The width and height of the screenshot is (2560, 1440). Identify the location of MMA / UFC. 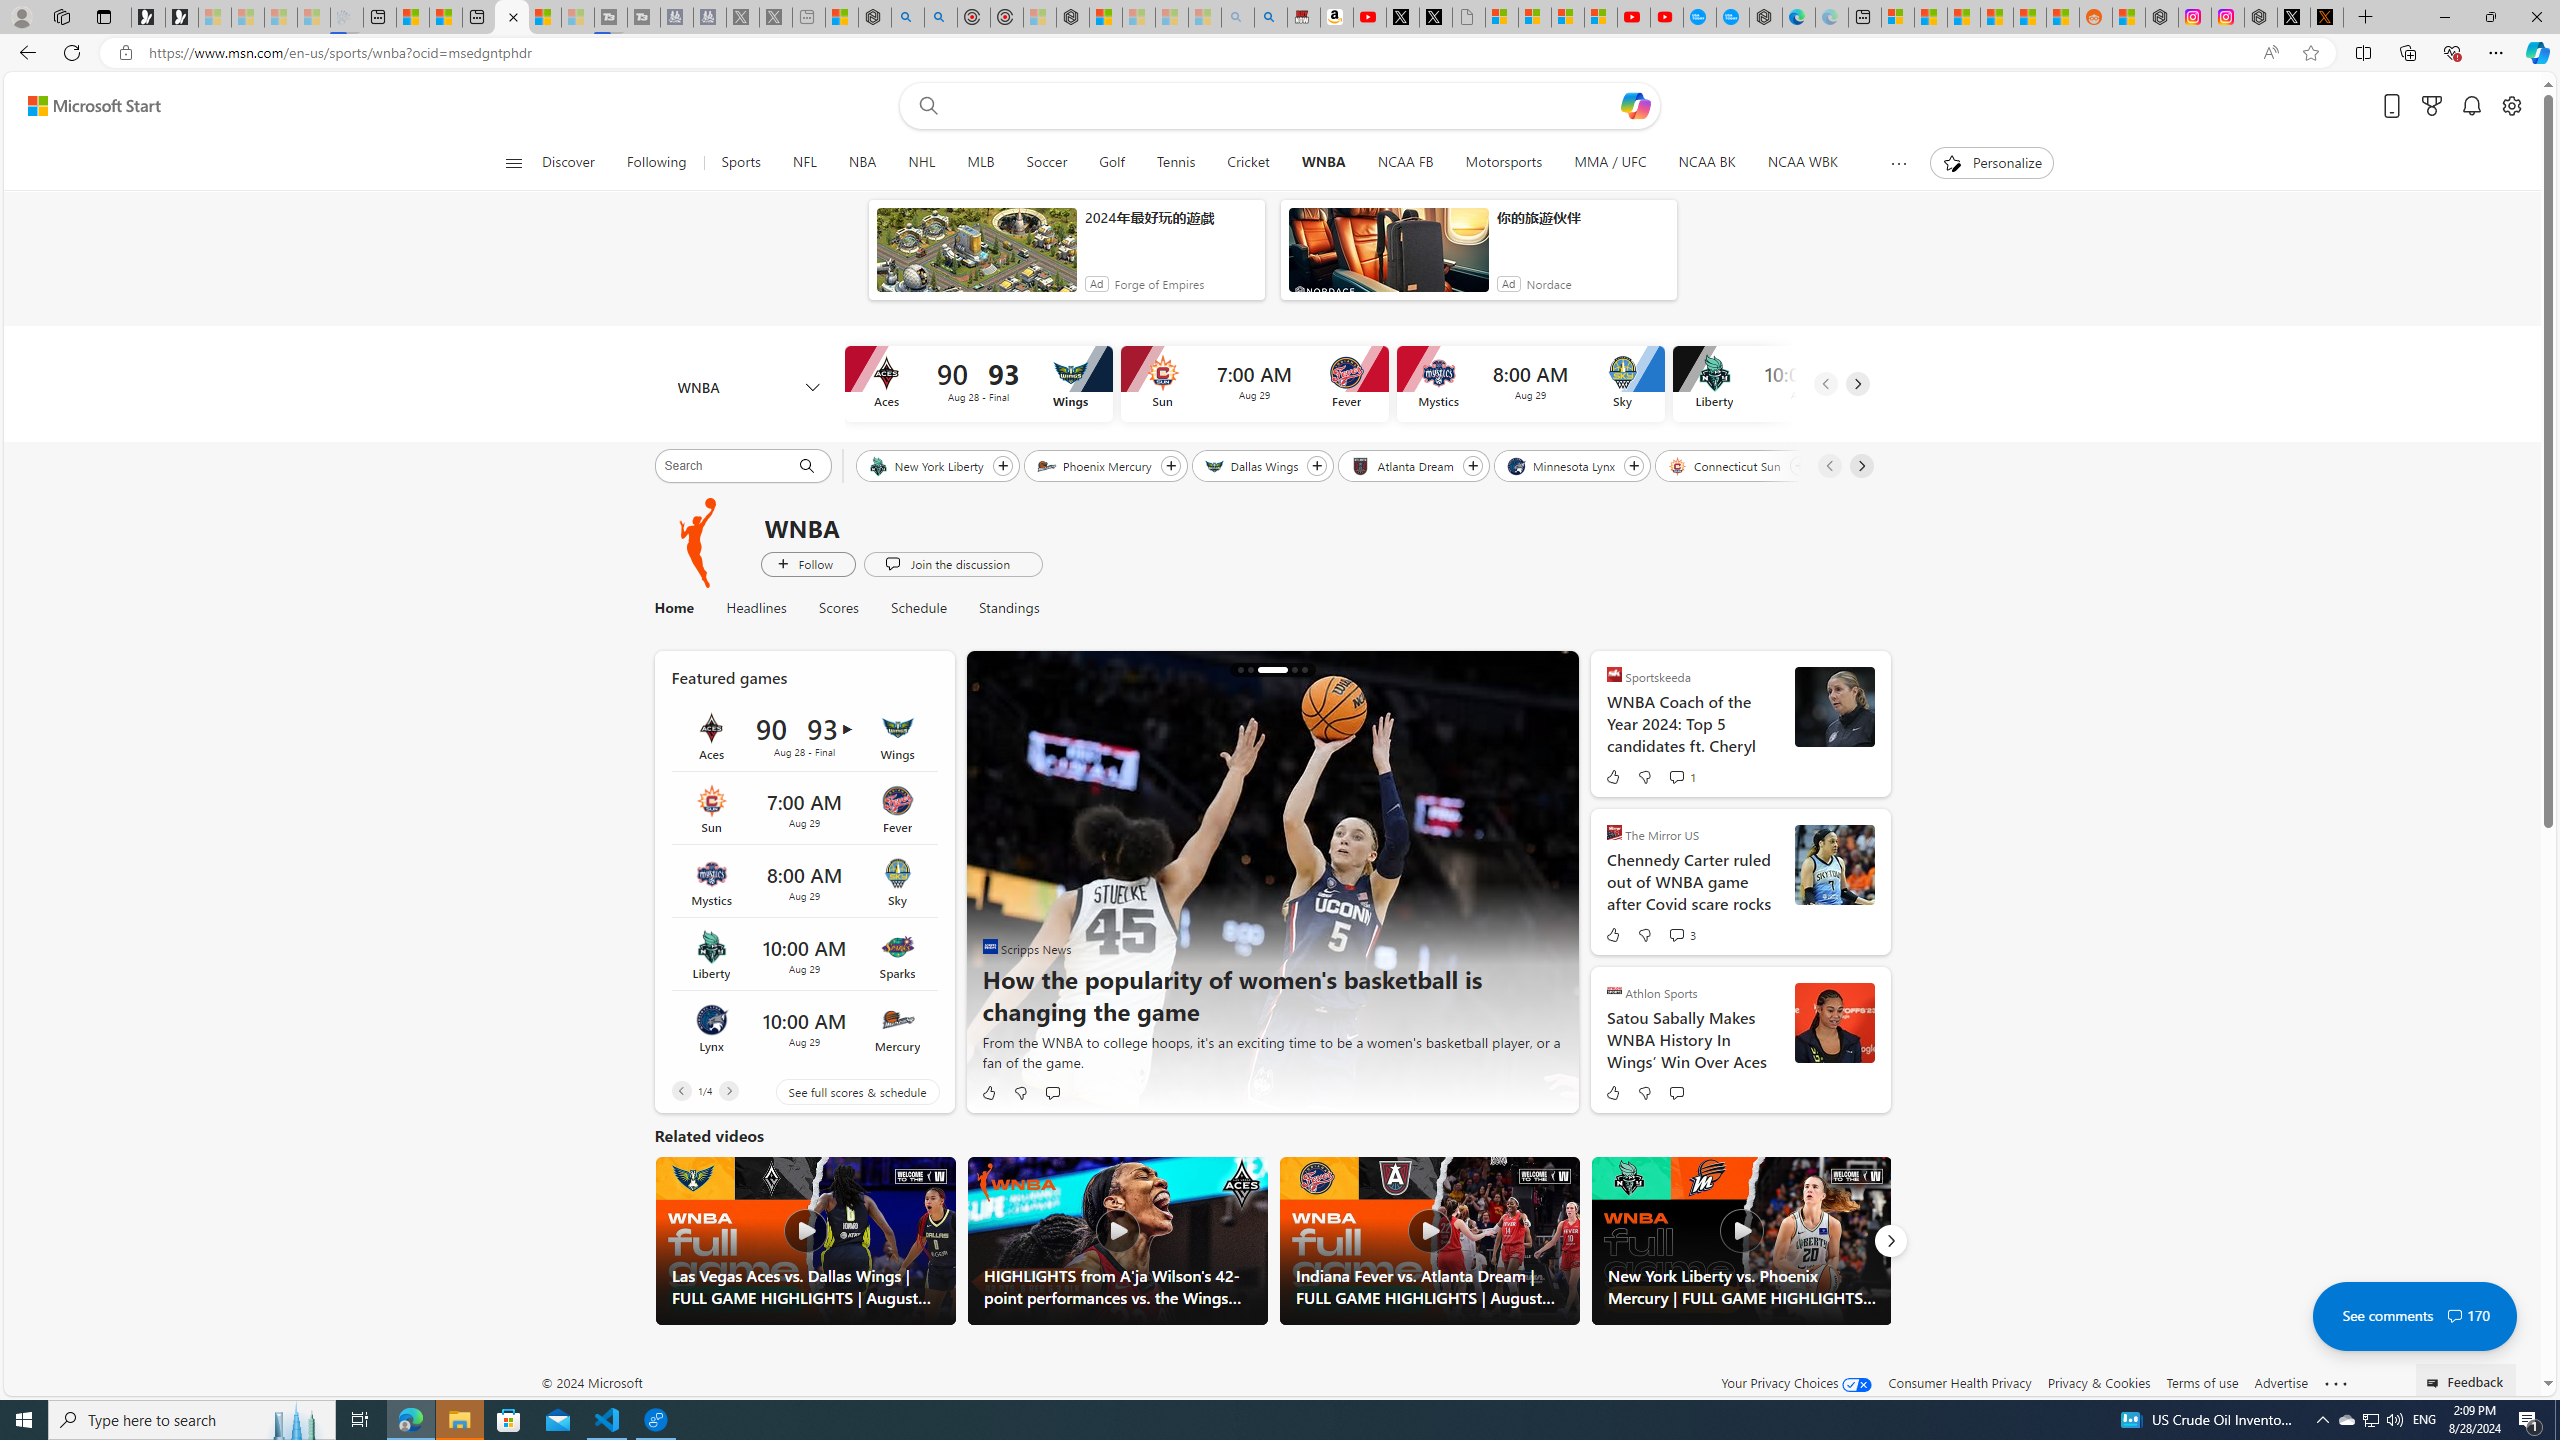
(1610, 163).